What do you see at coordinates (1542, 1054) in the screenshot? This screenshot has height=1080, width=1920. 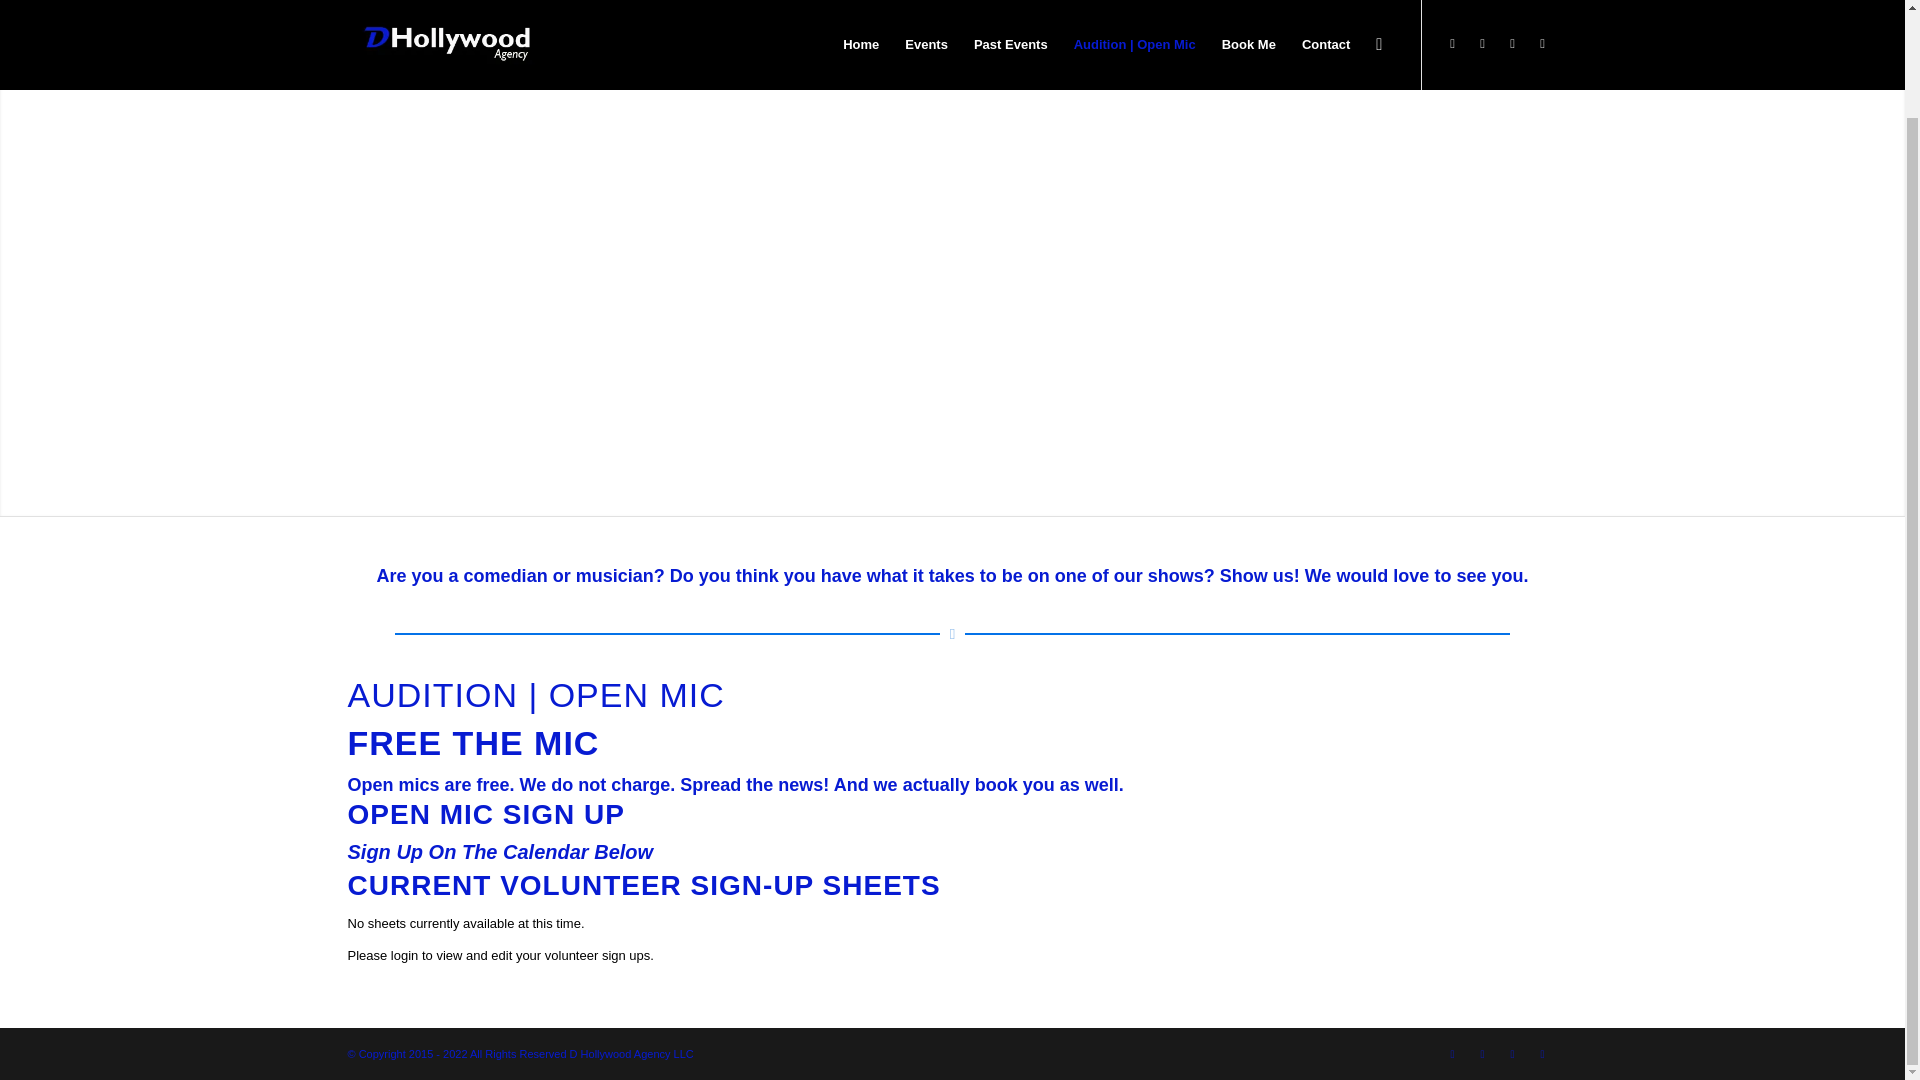 I see `Youtube` at bounding box center [1542, 1054].